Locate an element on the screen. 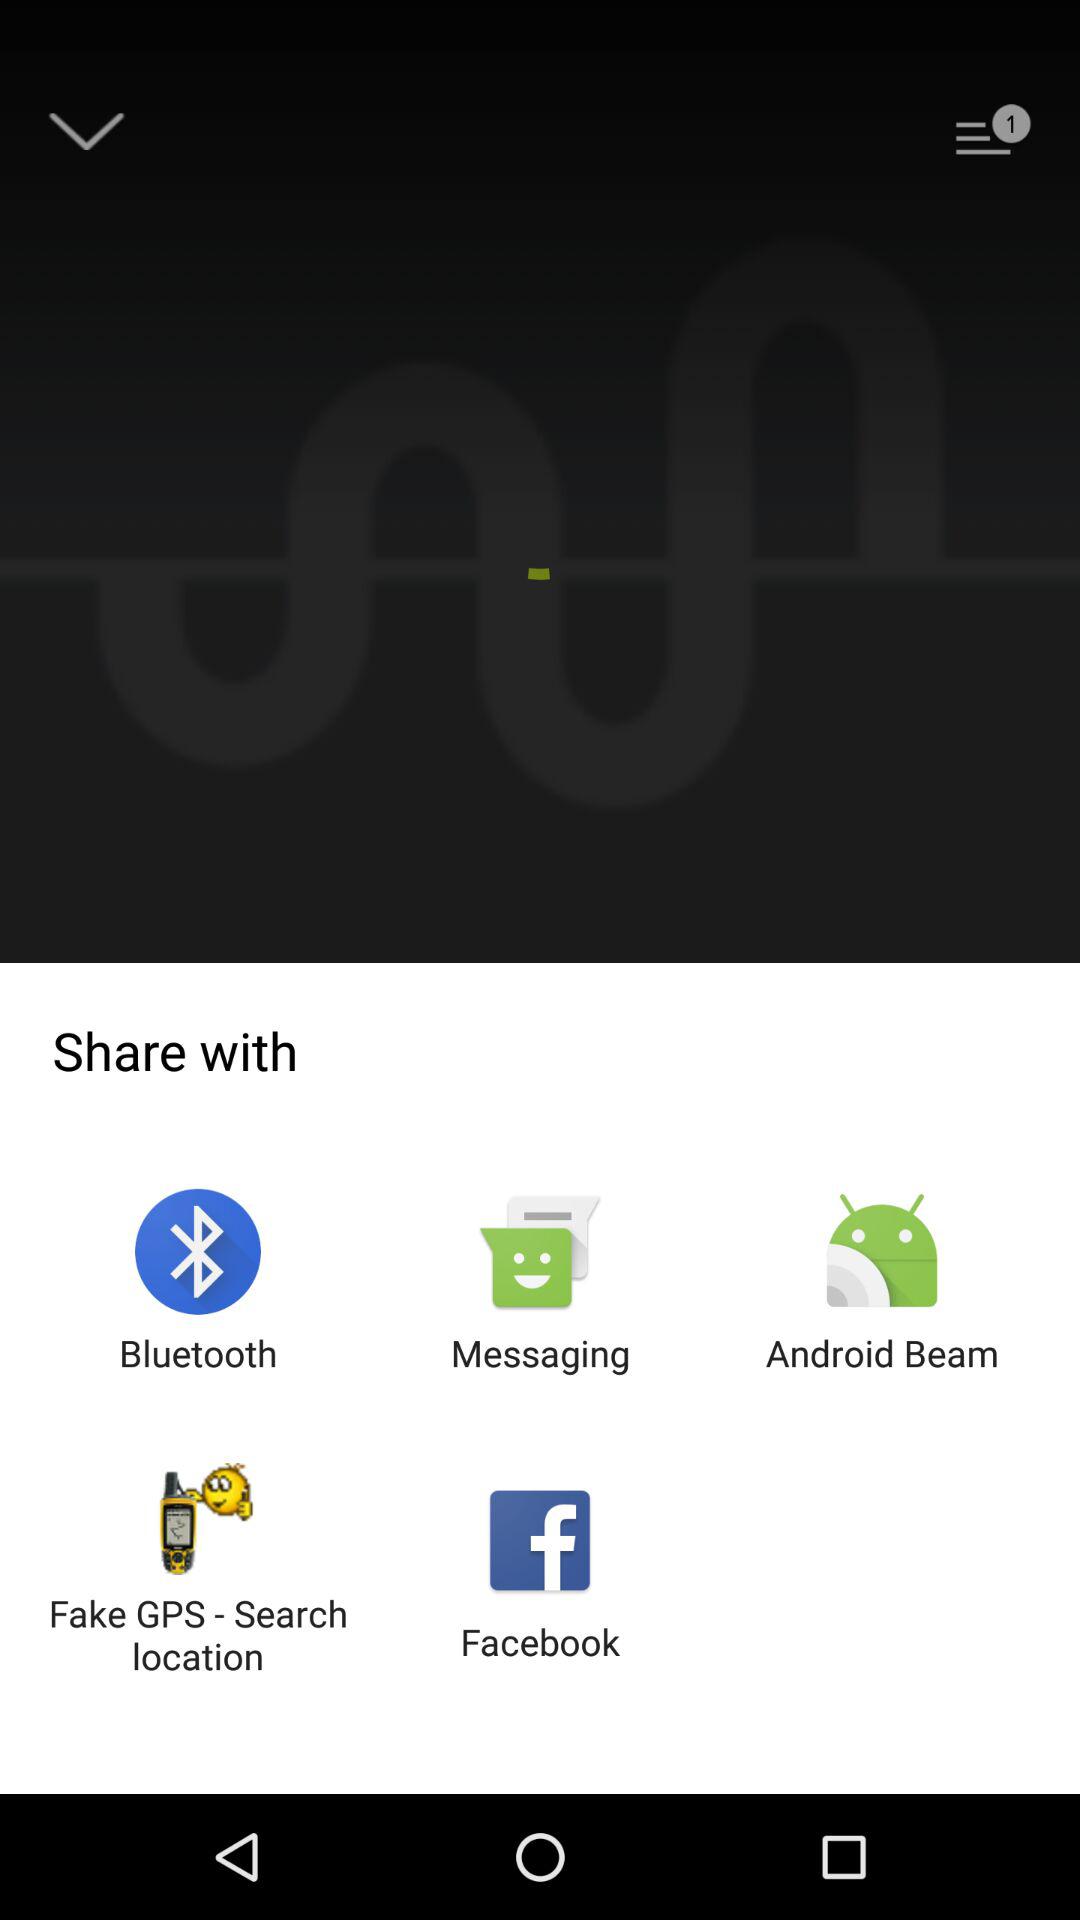 The image size is (1080, 1920). turn off the bluetooth is located at coordinates (198, 1282).